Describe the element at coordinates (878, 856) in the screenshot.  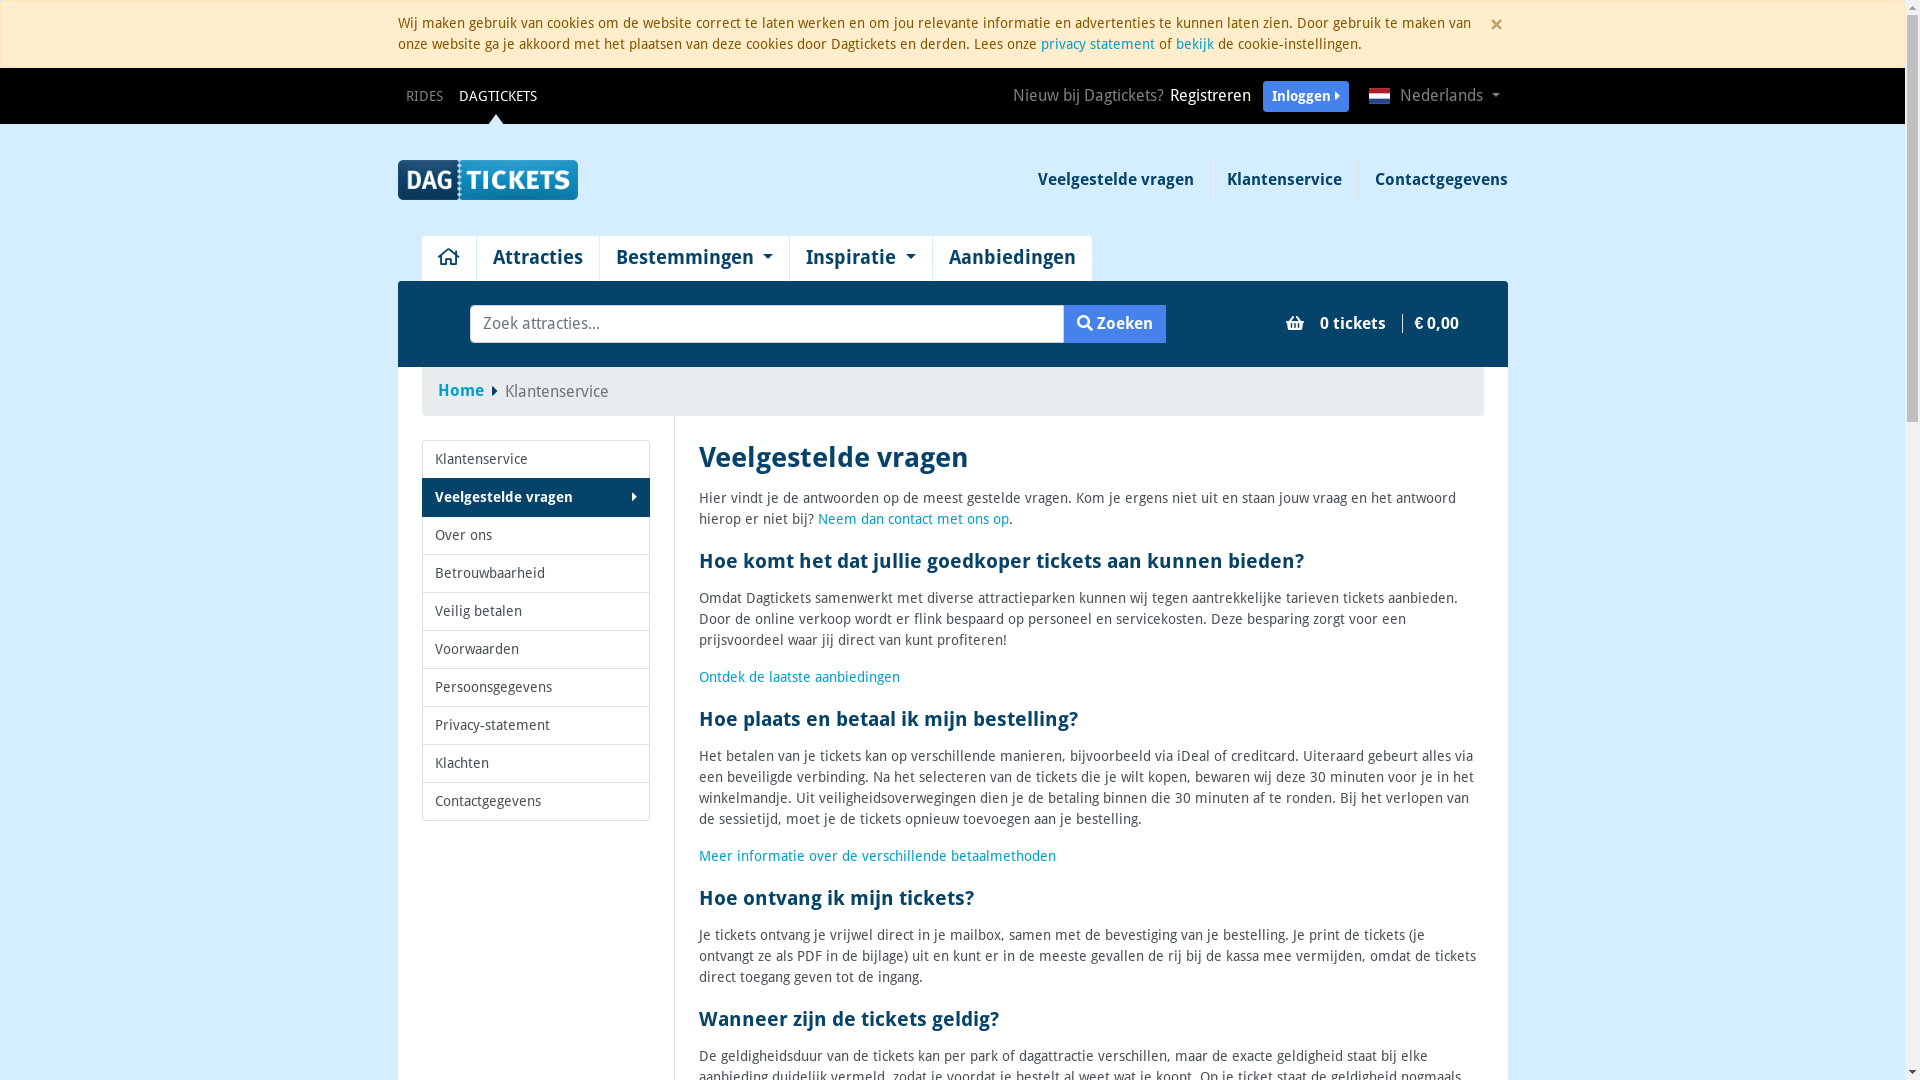
I see `Meer informatie over de verschillende betaalmethoden` at that location.